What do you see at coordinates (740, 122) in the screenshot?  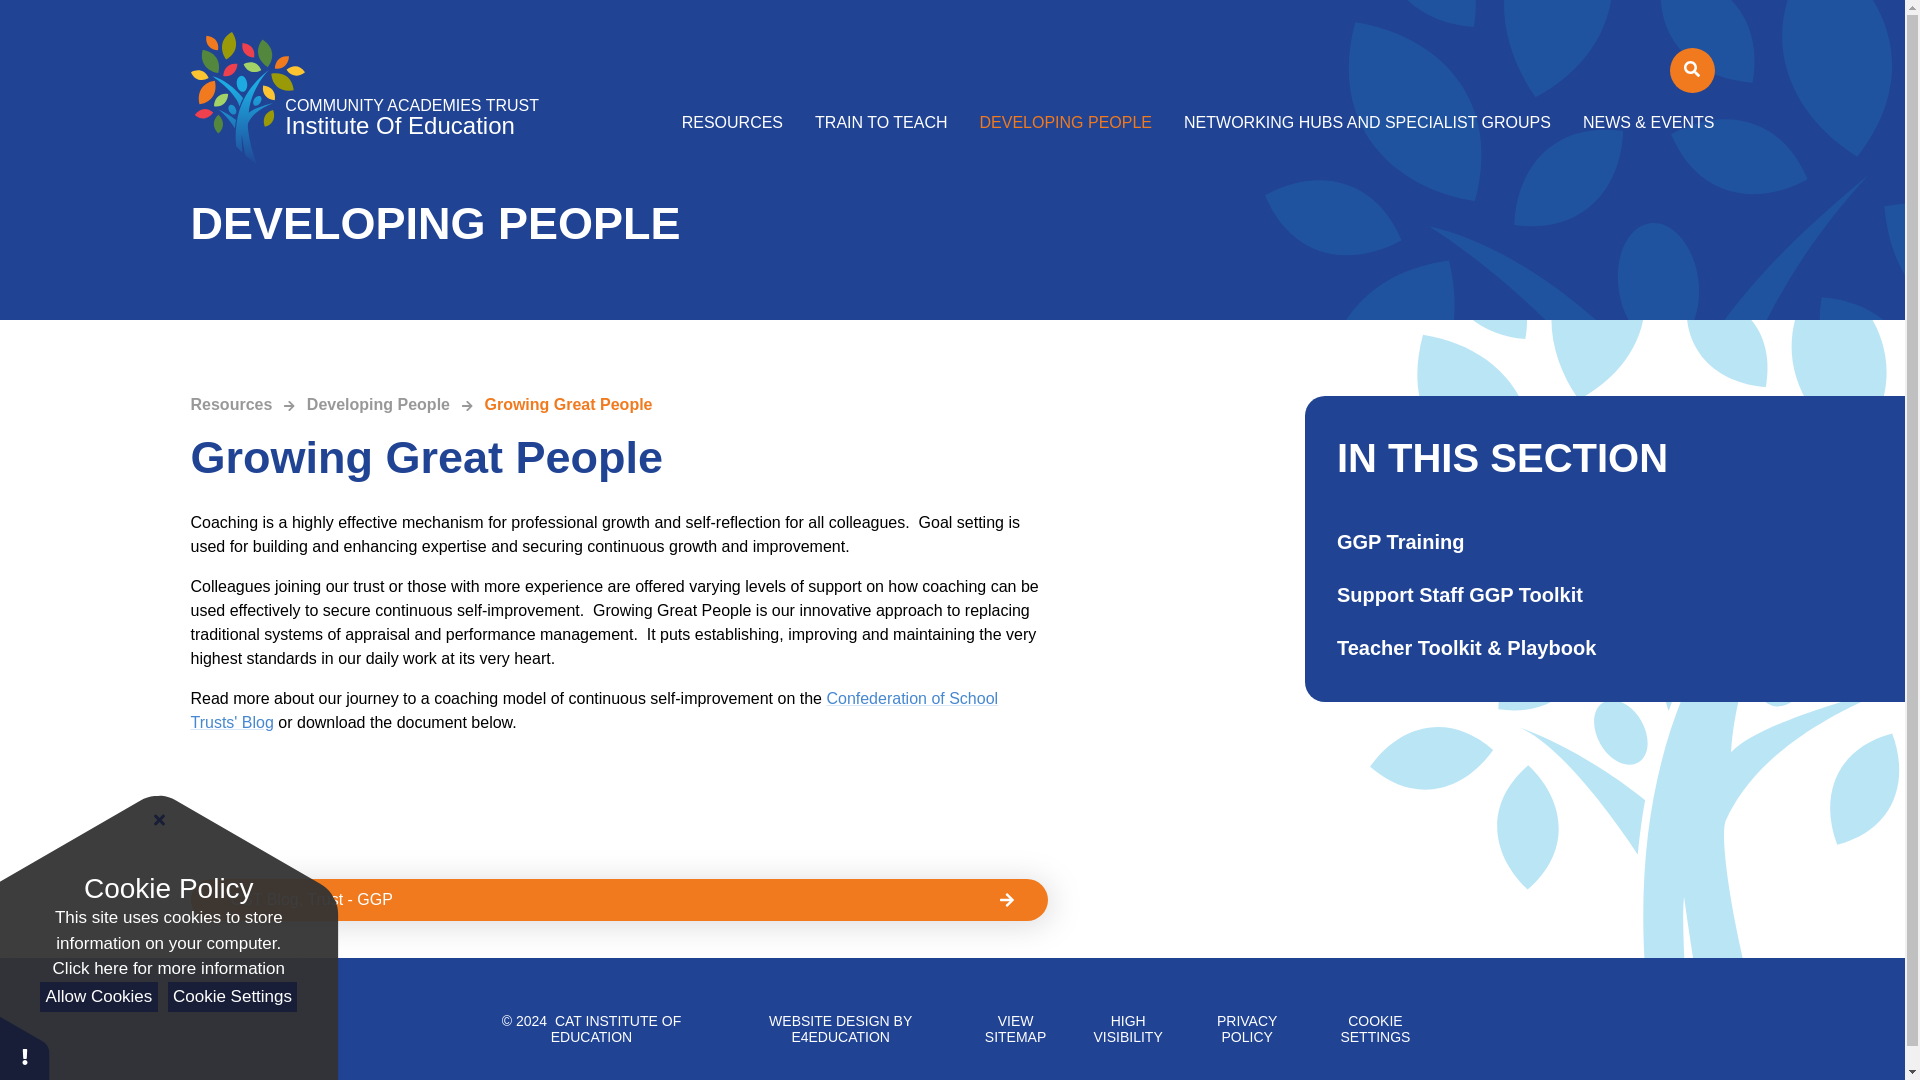 I see `RESOURCES` at bounding box center [740, 122].